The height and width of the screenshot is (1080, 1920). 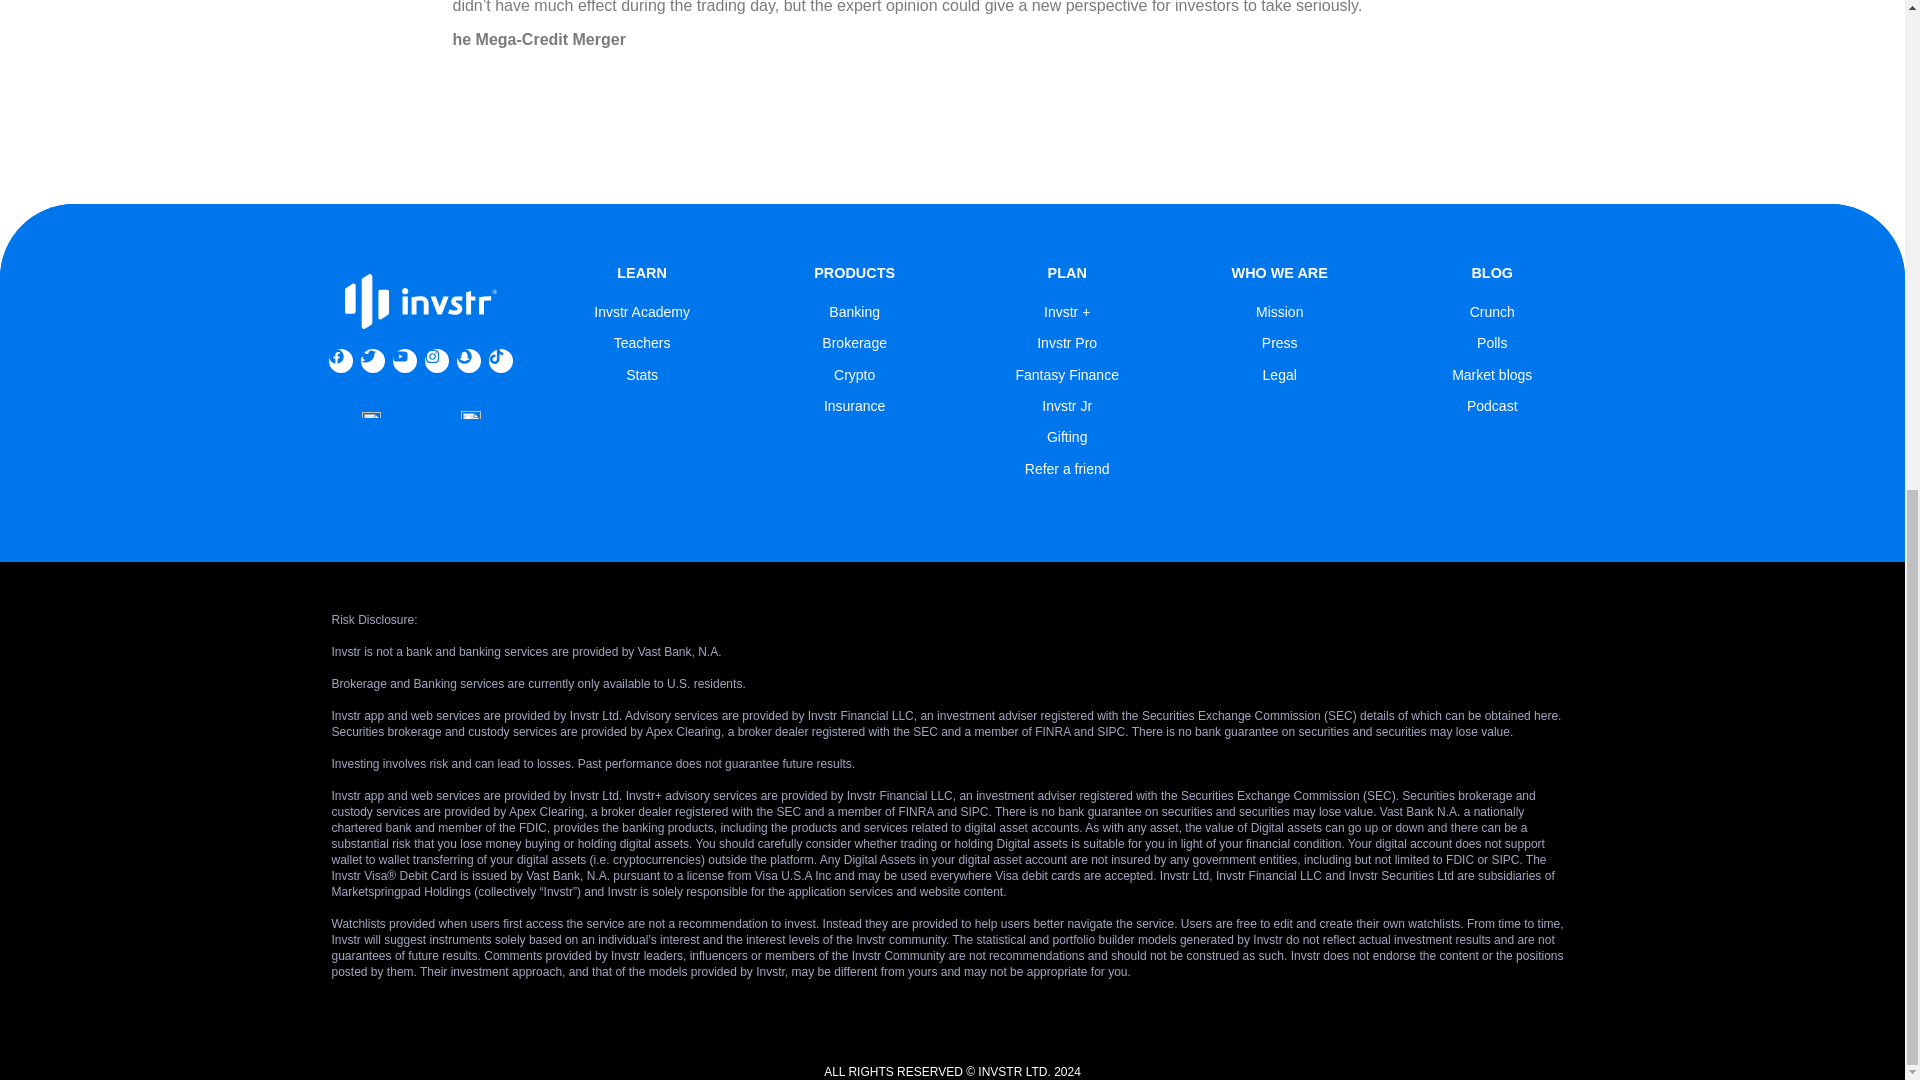 What do you see at coordinates (854, 406) in the screenshot?
I see `Insurance` at bounding box center [854, 406].